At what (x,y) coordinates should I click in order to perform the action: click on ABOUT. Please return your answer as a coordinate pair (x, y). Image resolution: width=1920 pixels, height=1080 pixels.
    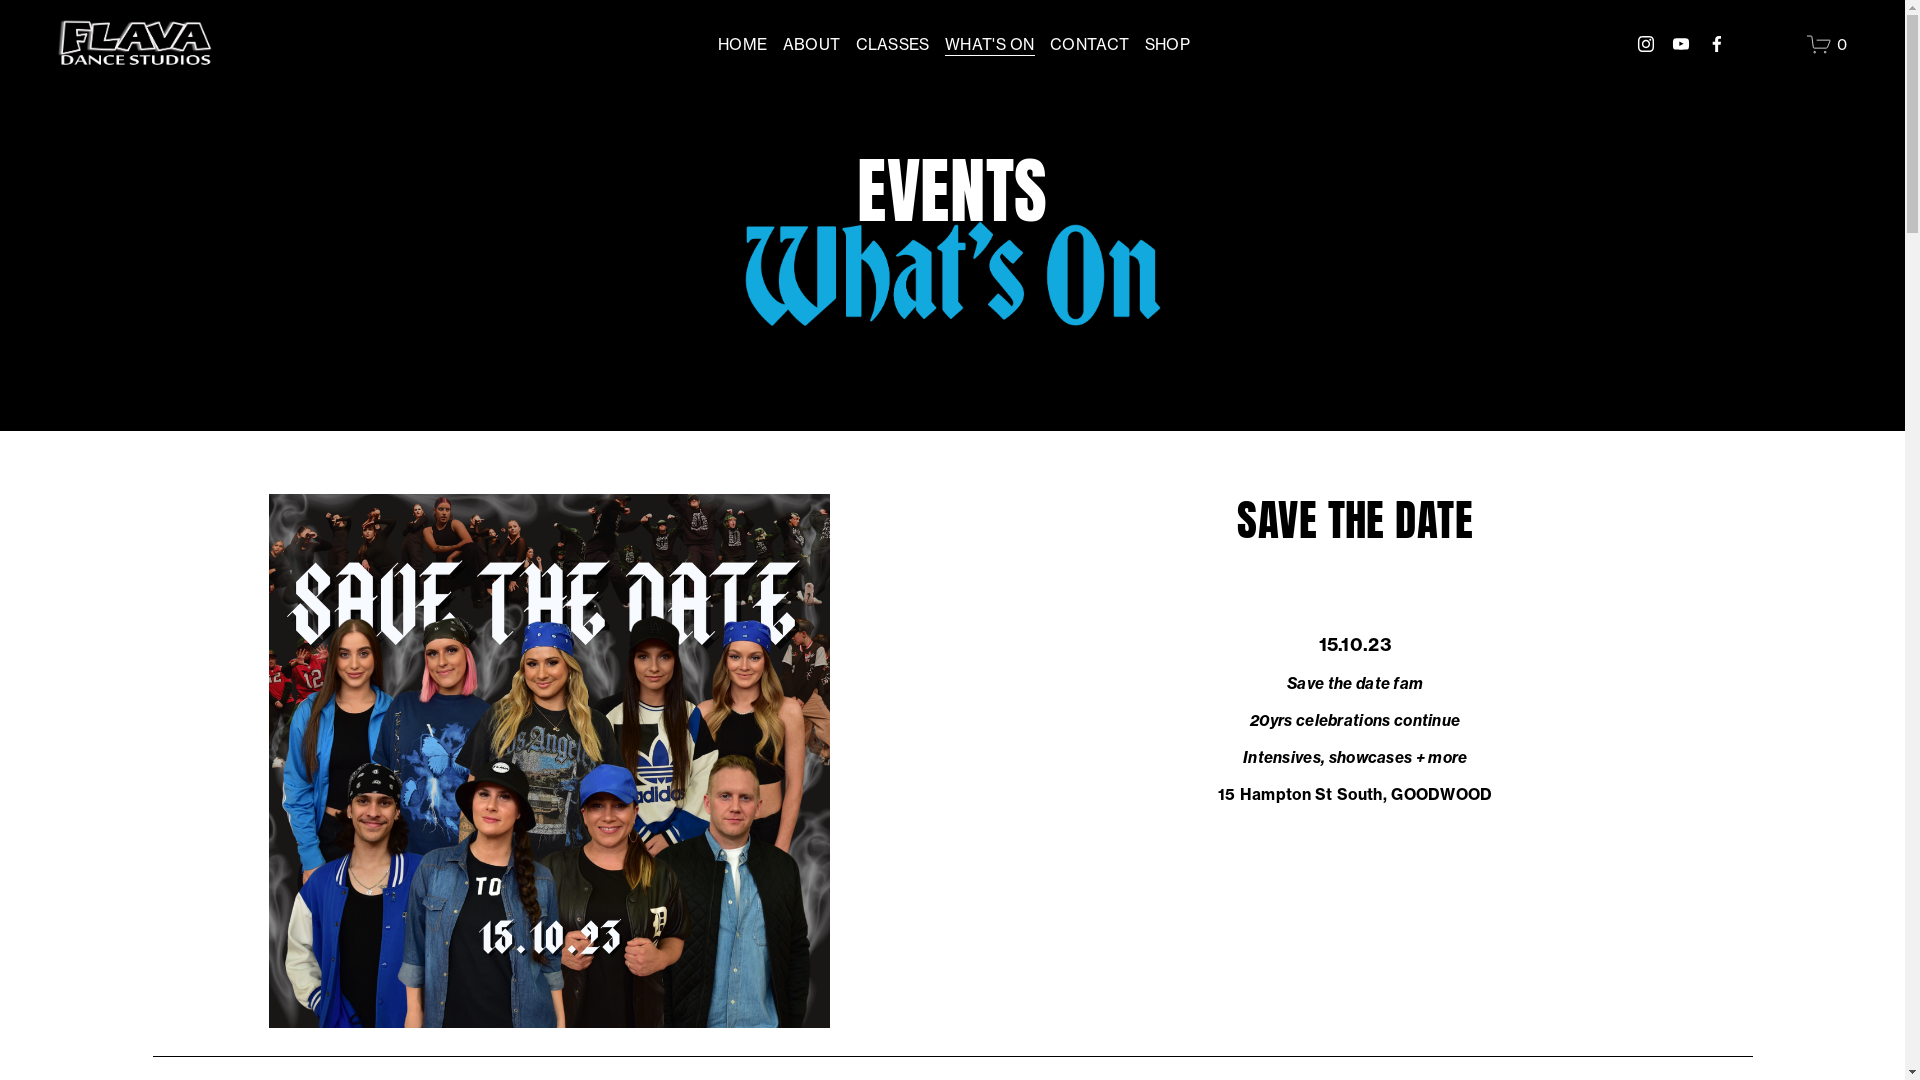
    Looking at the image, I should click on (812, 44).